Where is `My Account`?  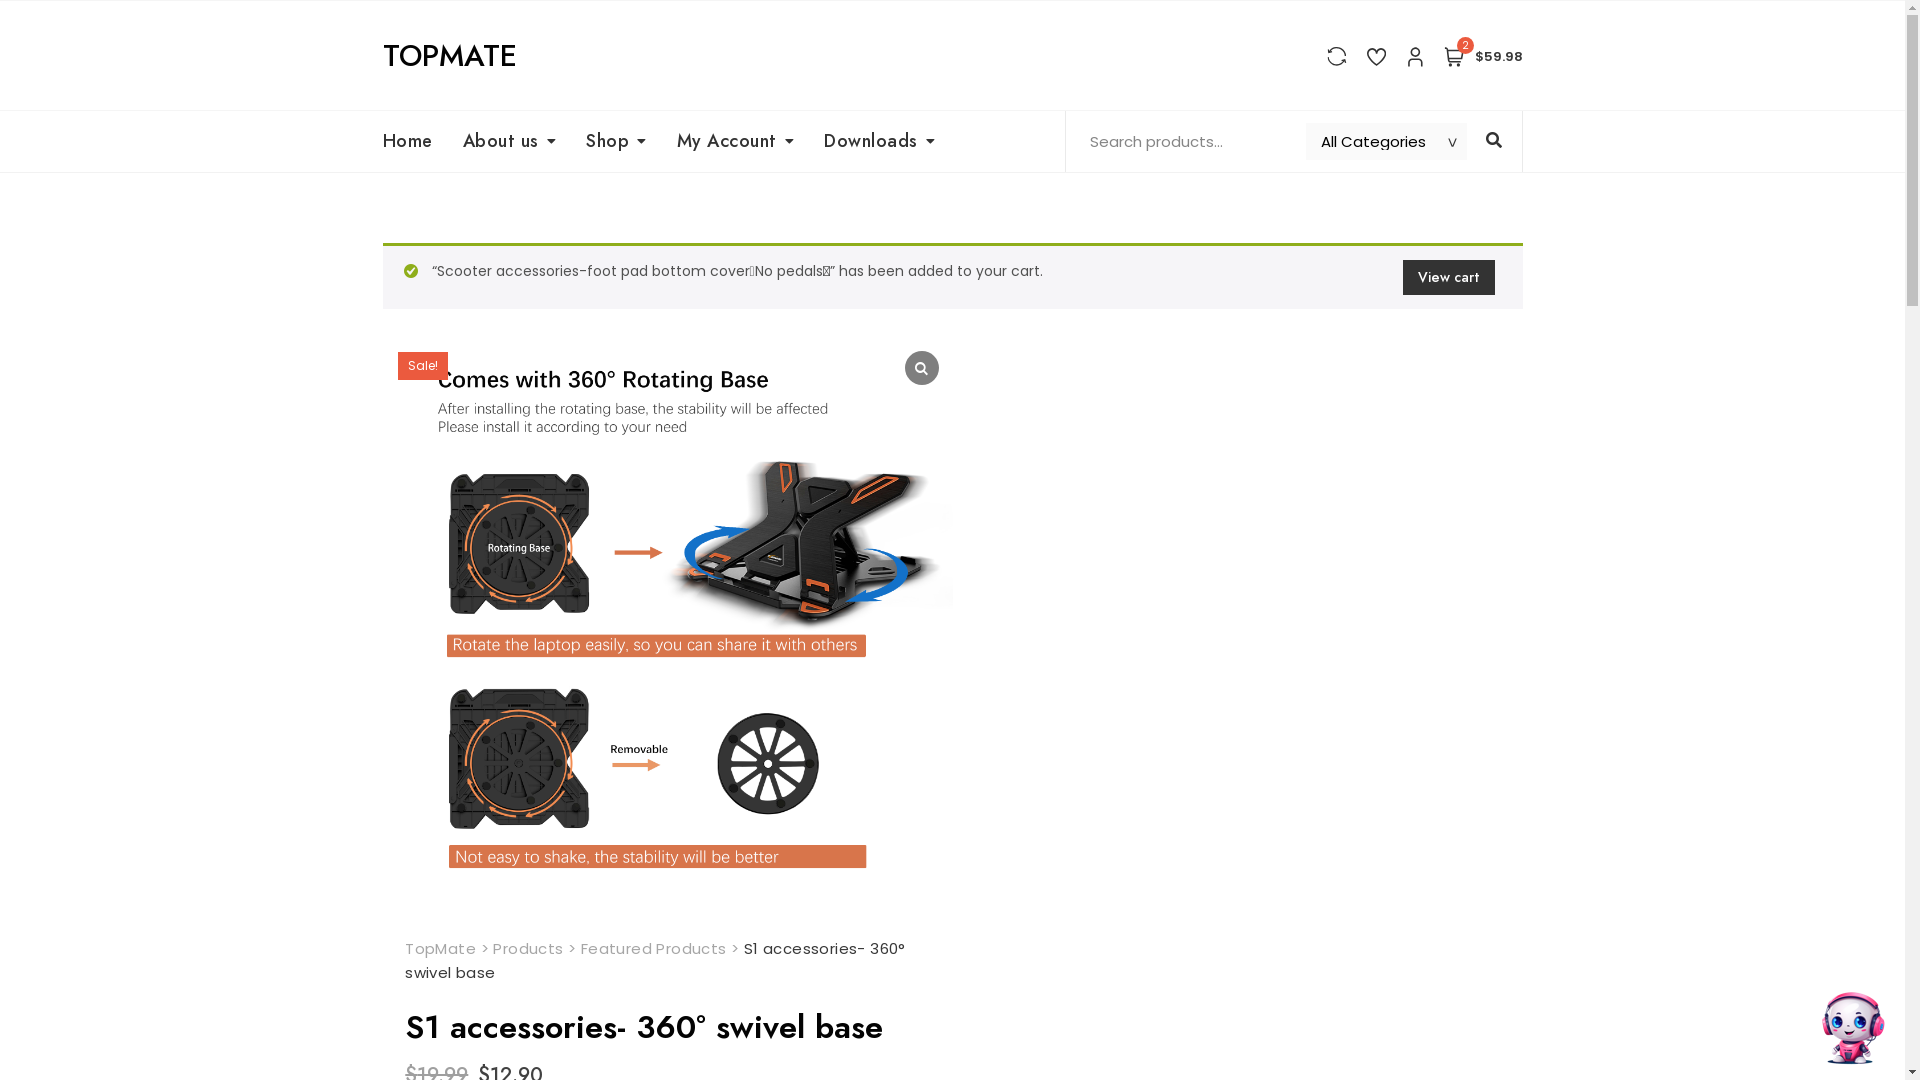 My Account is located at coordinates (736, 142).